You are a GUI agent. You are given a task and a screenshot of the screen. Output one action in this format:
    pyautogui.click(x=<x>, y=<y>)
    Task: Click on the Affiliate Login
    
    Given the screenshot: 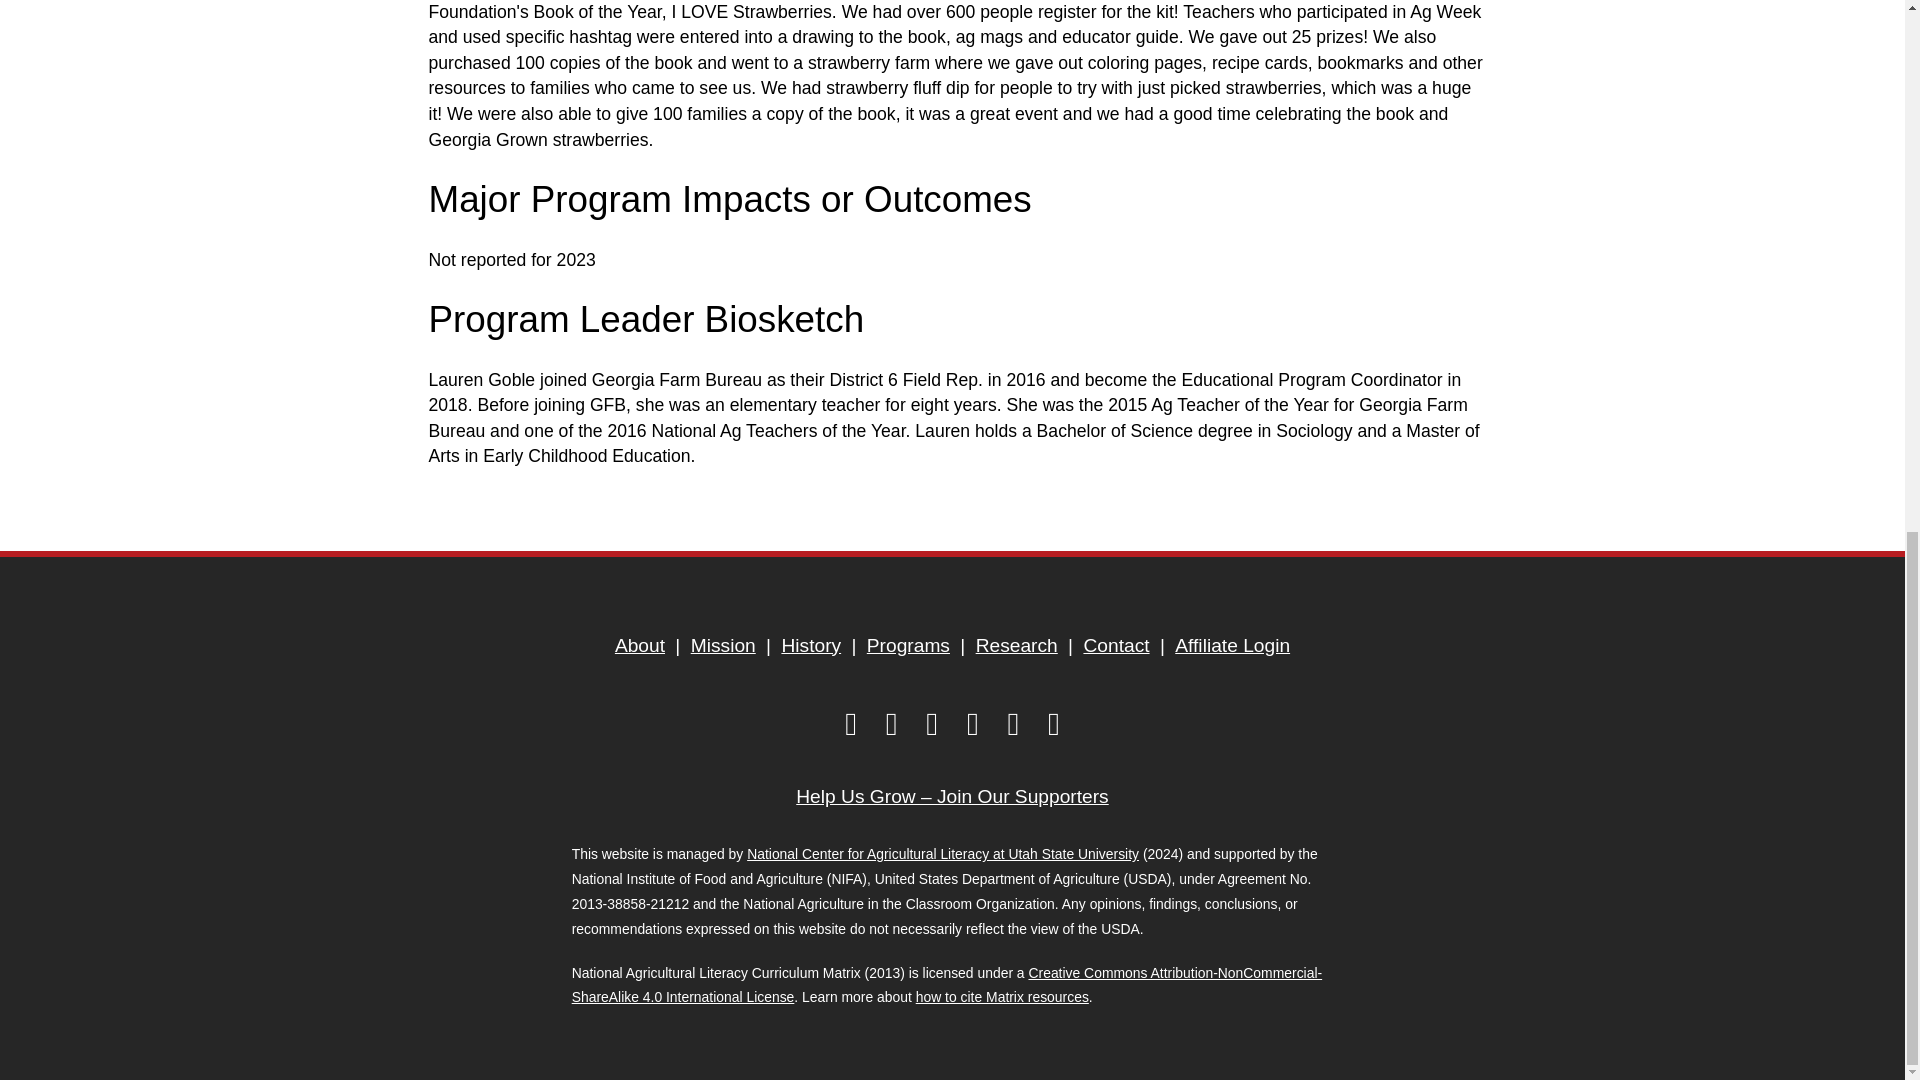 What is the action you would take?
    pyautogui.click(x=1232, y=646)
    